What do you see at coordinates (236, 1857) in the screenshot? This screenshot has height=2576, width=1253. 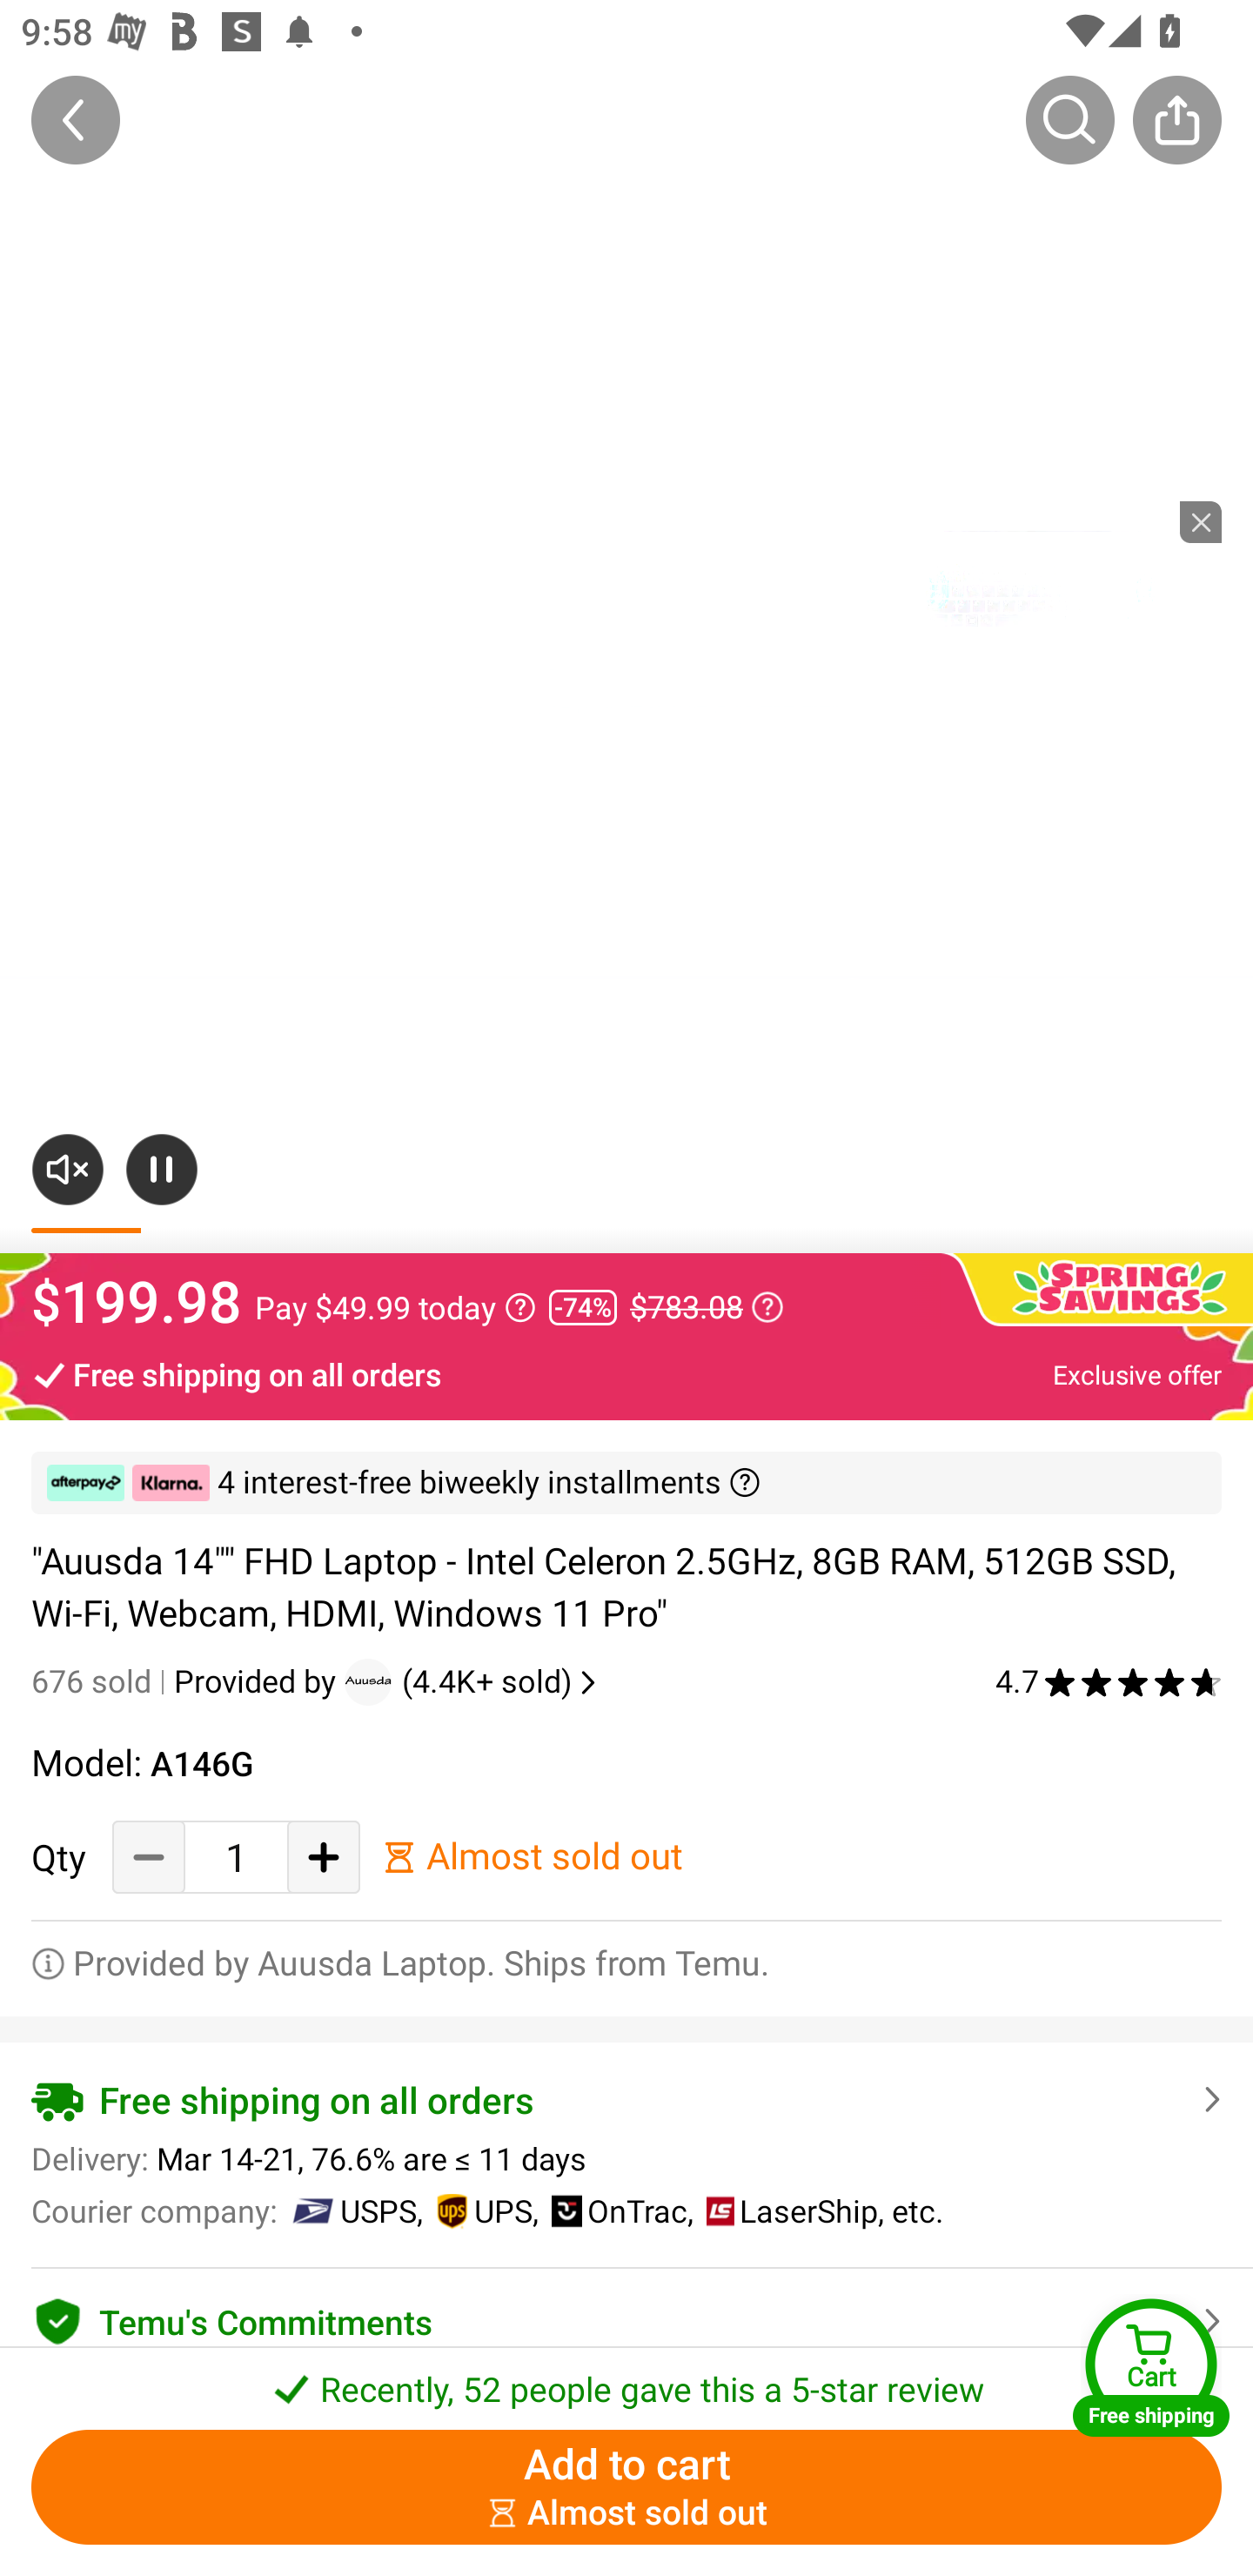 I see `1` at bounding box center [236, 1857].